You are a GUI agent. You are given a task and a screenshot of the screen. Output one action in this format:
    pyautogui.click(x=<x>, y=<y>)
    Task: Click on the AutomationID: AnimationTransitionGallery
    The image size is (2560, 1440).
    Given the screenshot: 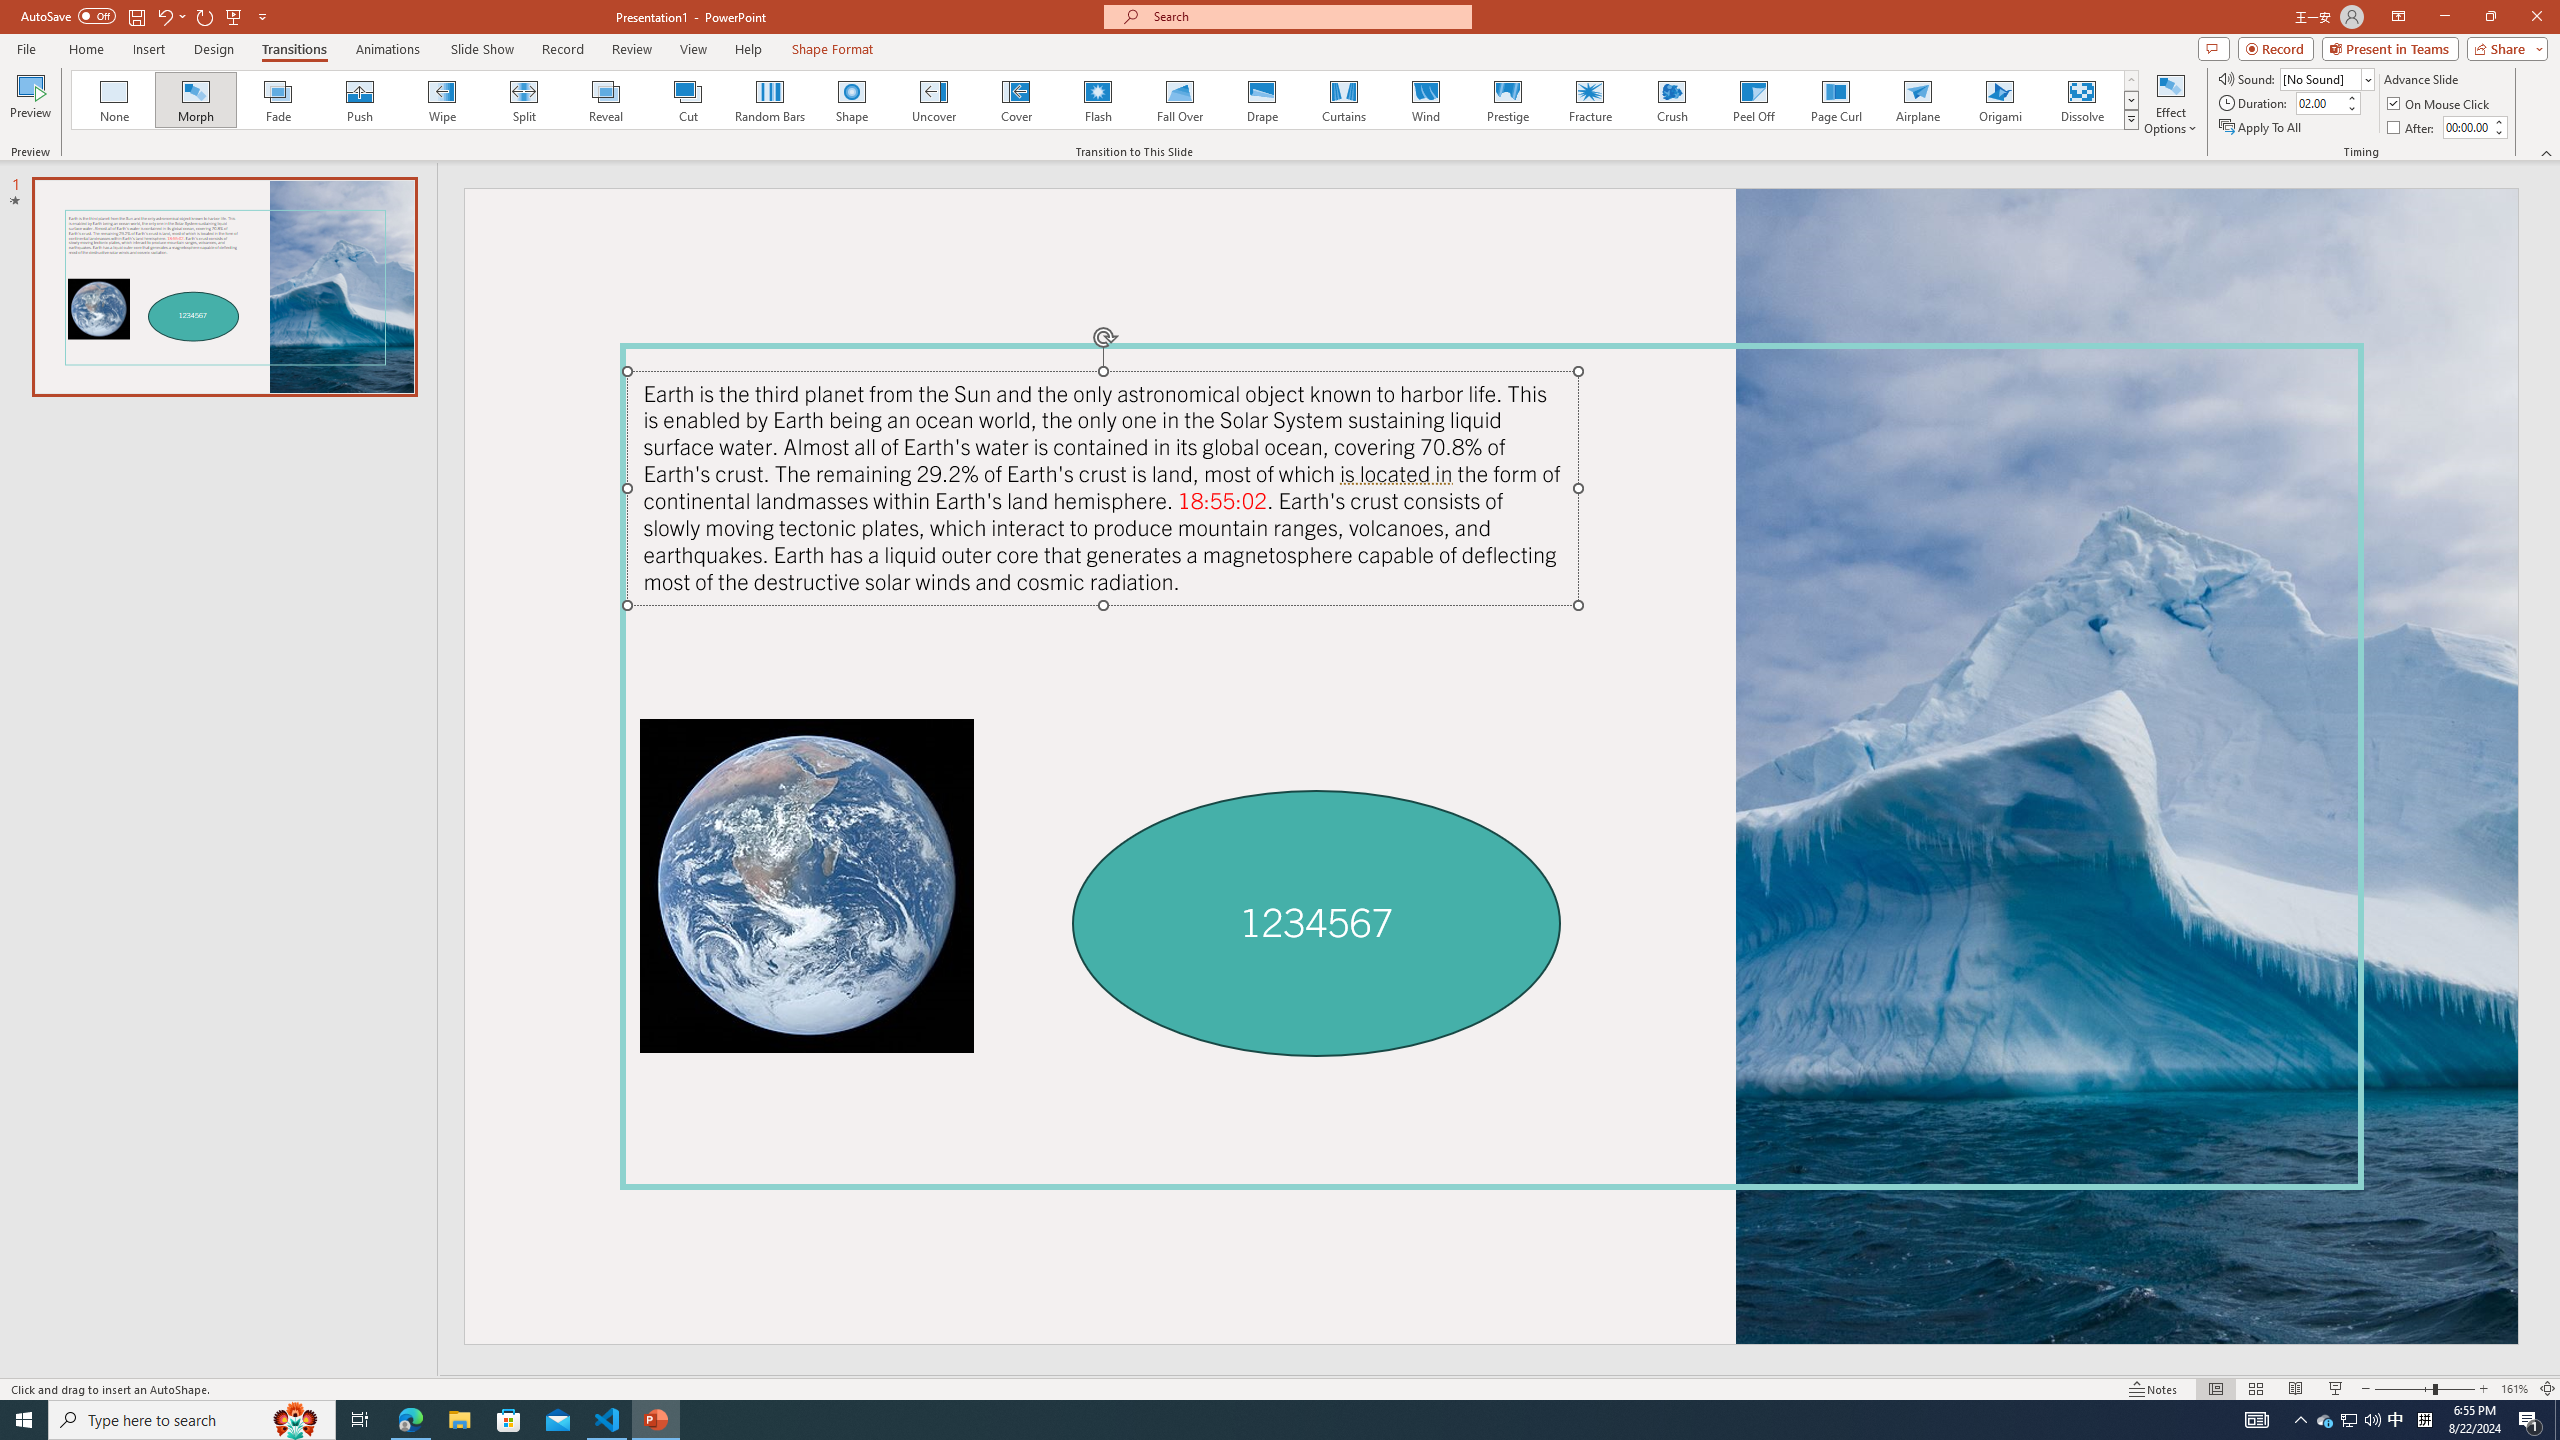 What is the action you would take?
    pyautogui.click(x=1106, y=100)
    